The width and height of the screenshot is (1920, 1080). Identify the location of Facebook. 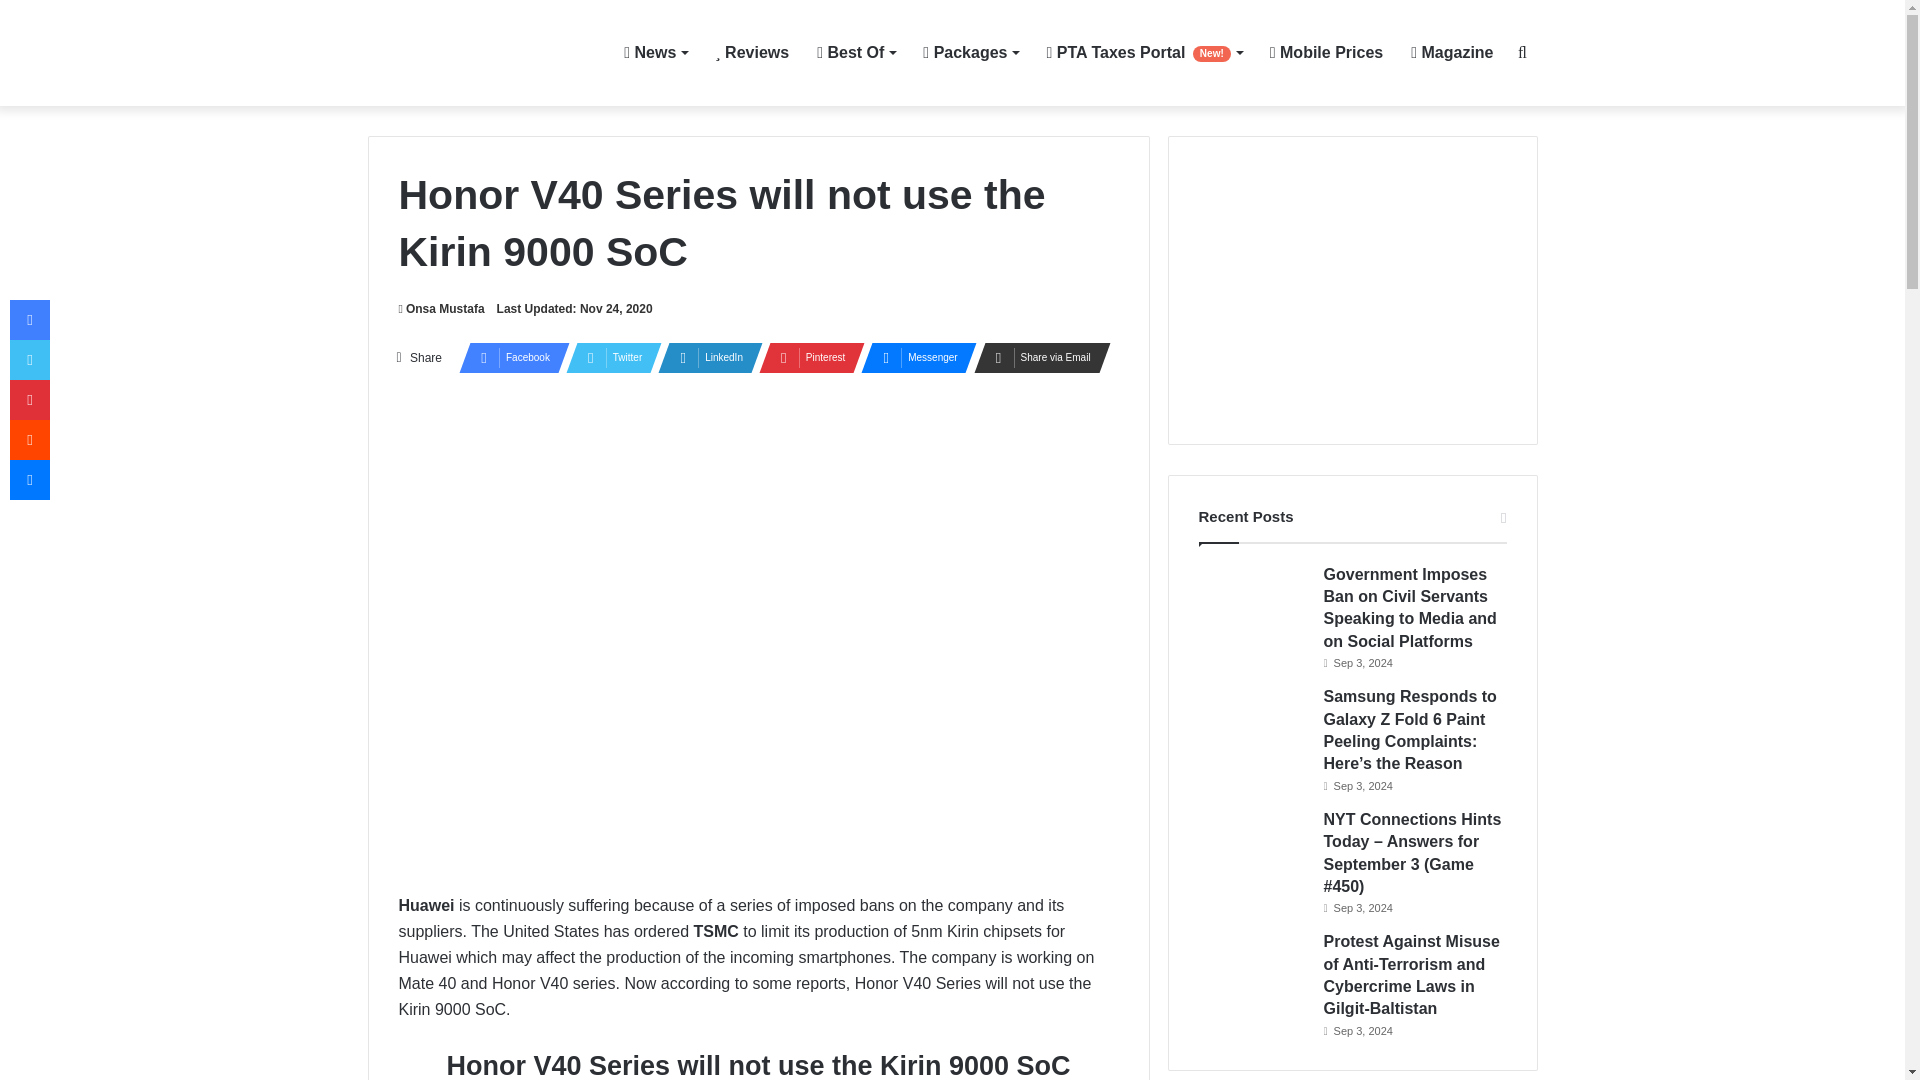
(508, 358).